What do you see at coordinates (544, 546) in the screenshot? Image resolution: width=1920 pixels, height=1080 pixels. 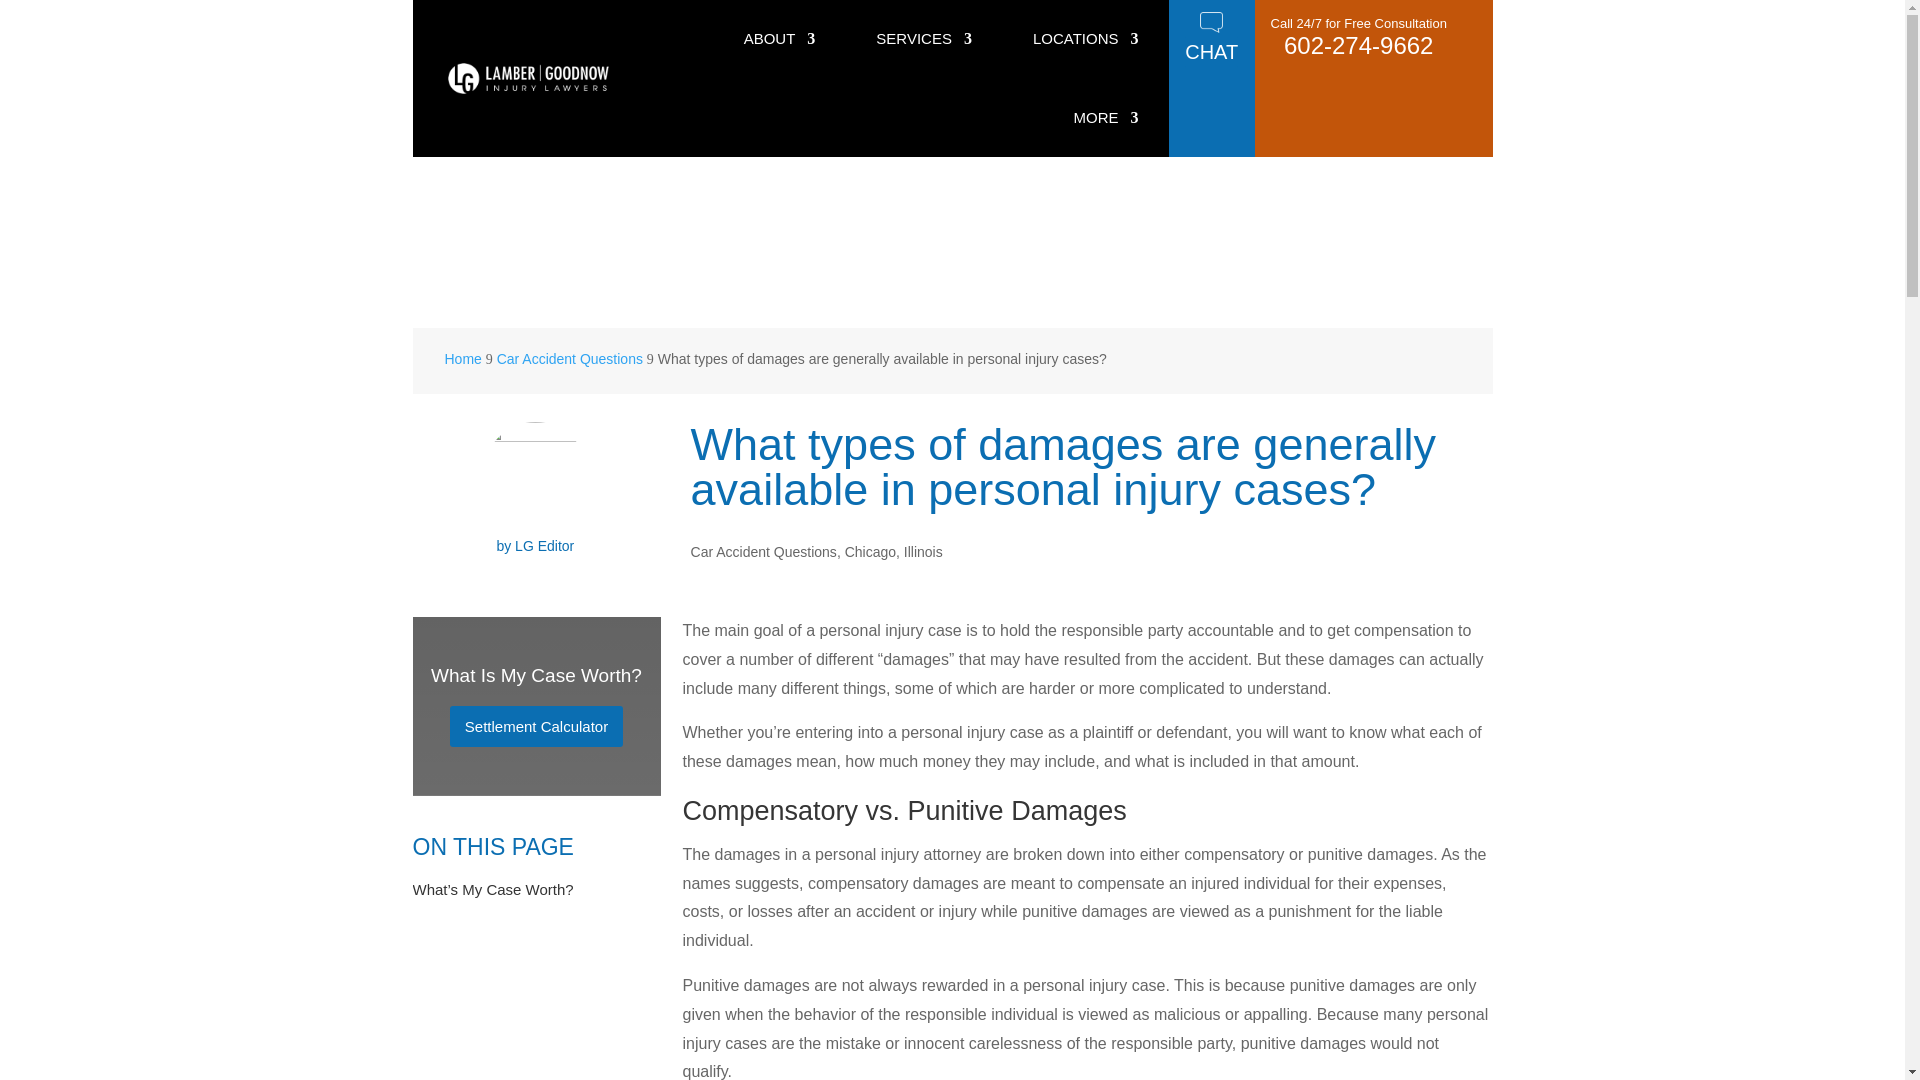 I see `Posts by LG Editor` at bounding box center [544, 546].